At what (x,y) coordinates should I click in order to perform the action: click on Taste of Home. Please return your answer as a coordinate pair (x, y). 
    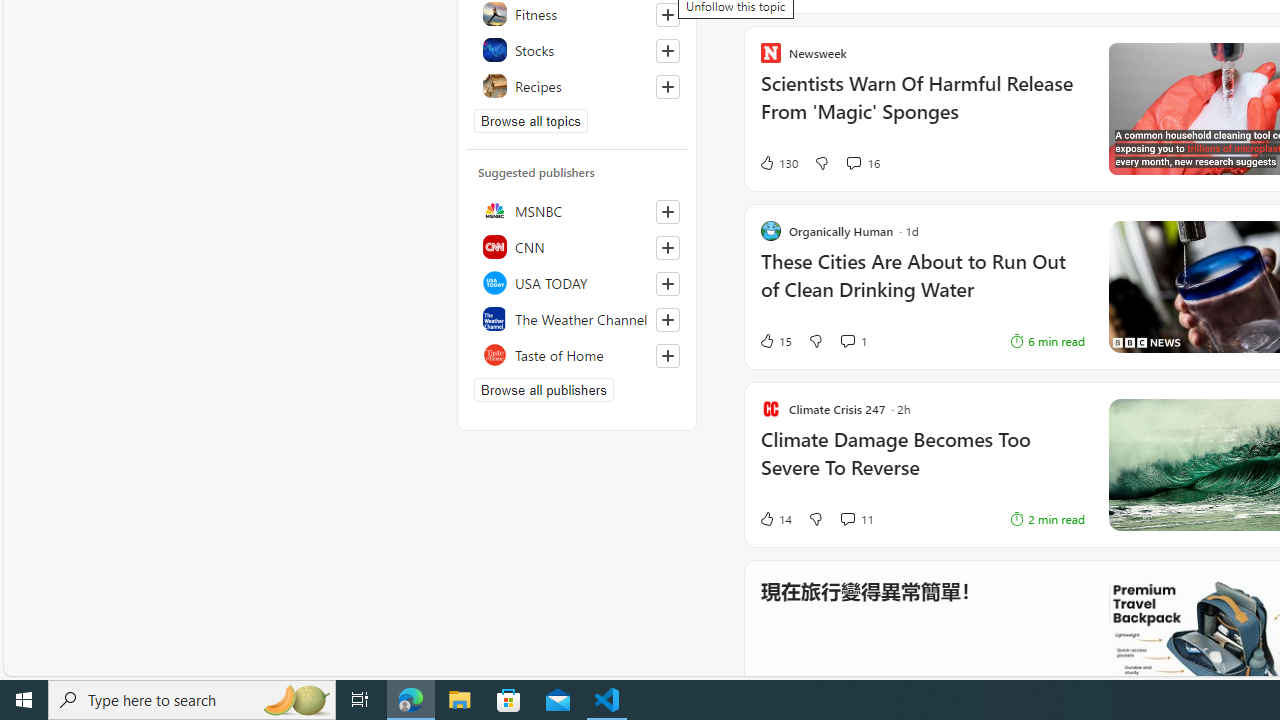
    Looking at the image, I should click on (577, 354).